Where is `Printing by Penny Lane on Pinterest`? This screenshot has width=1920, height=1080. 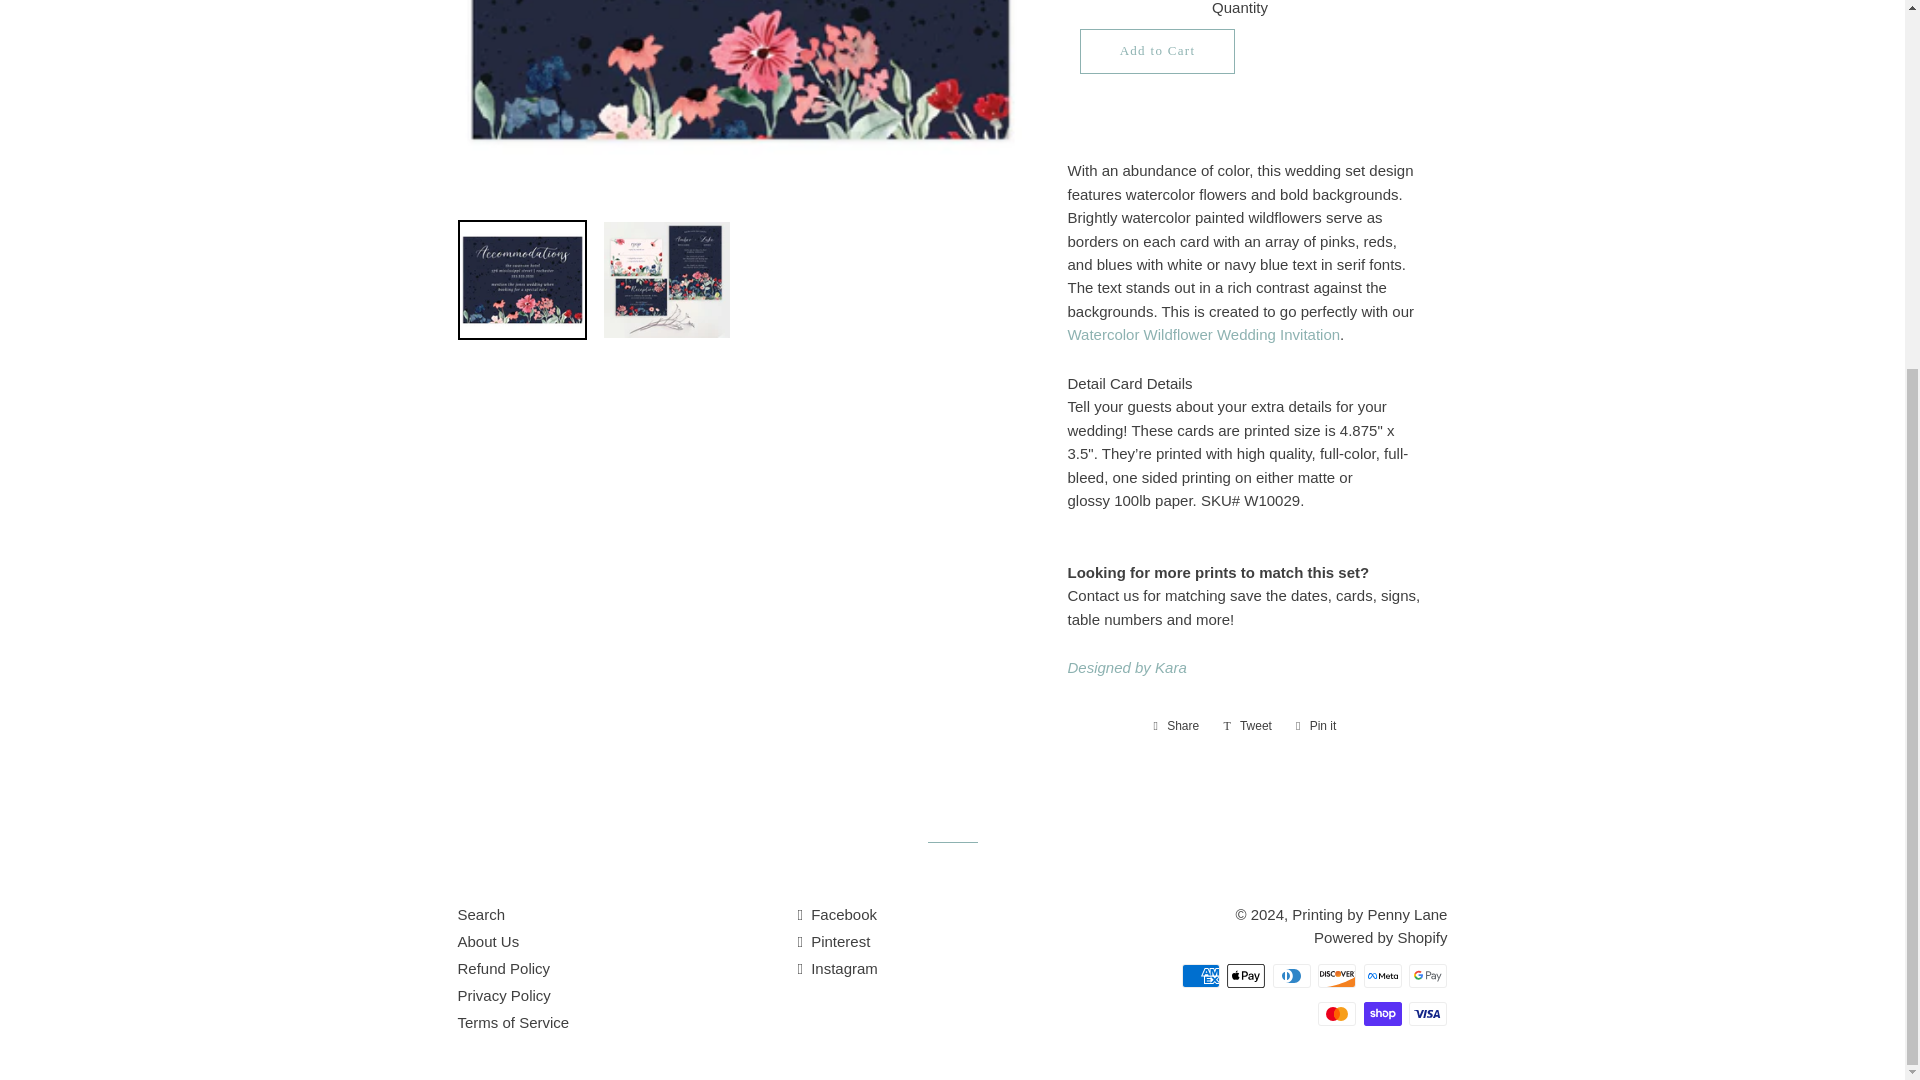
Printing by Penny Lane on Pinterest is located at coordinates (832, 942).